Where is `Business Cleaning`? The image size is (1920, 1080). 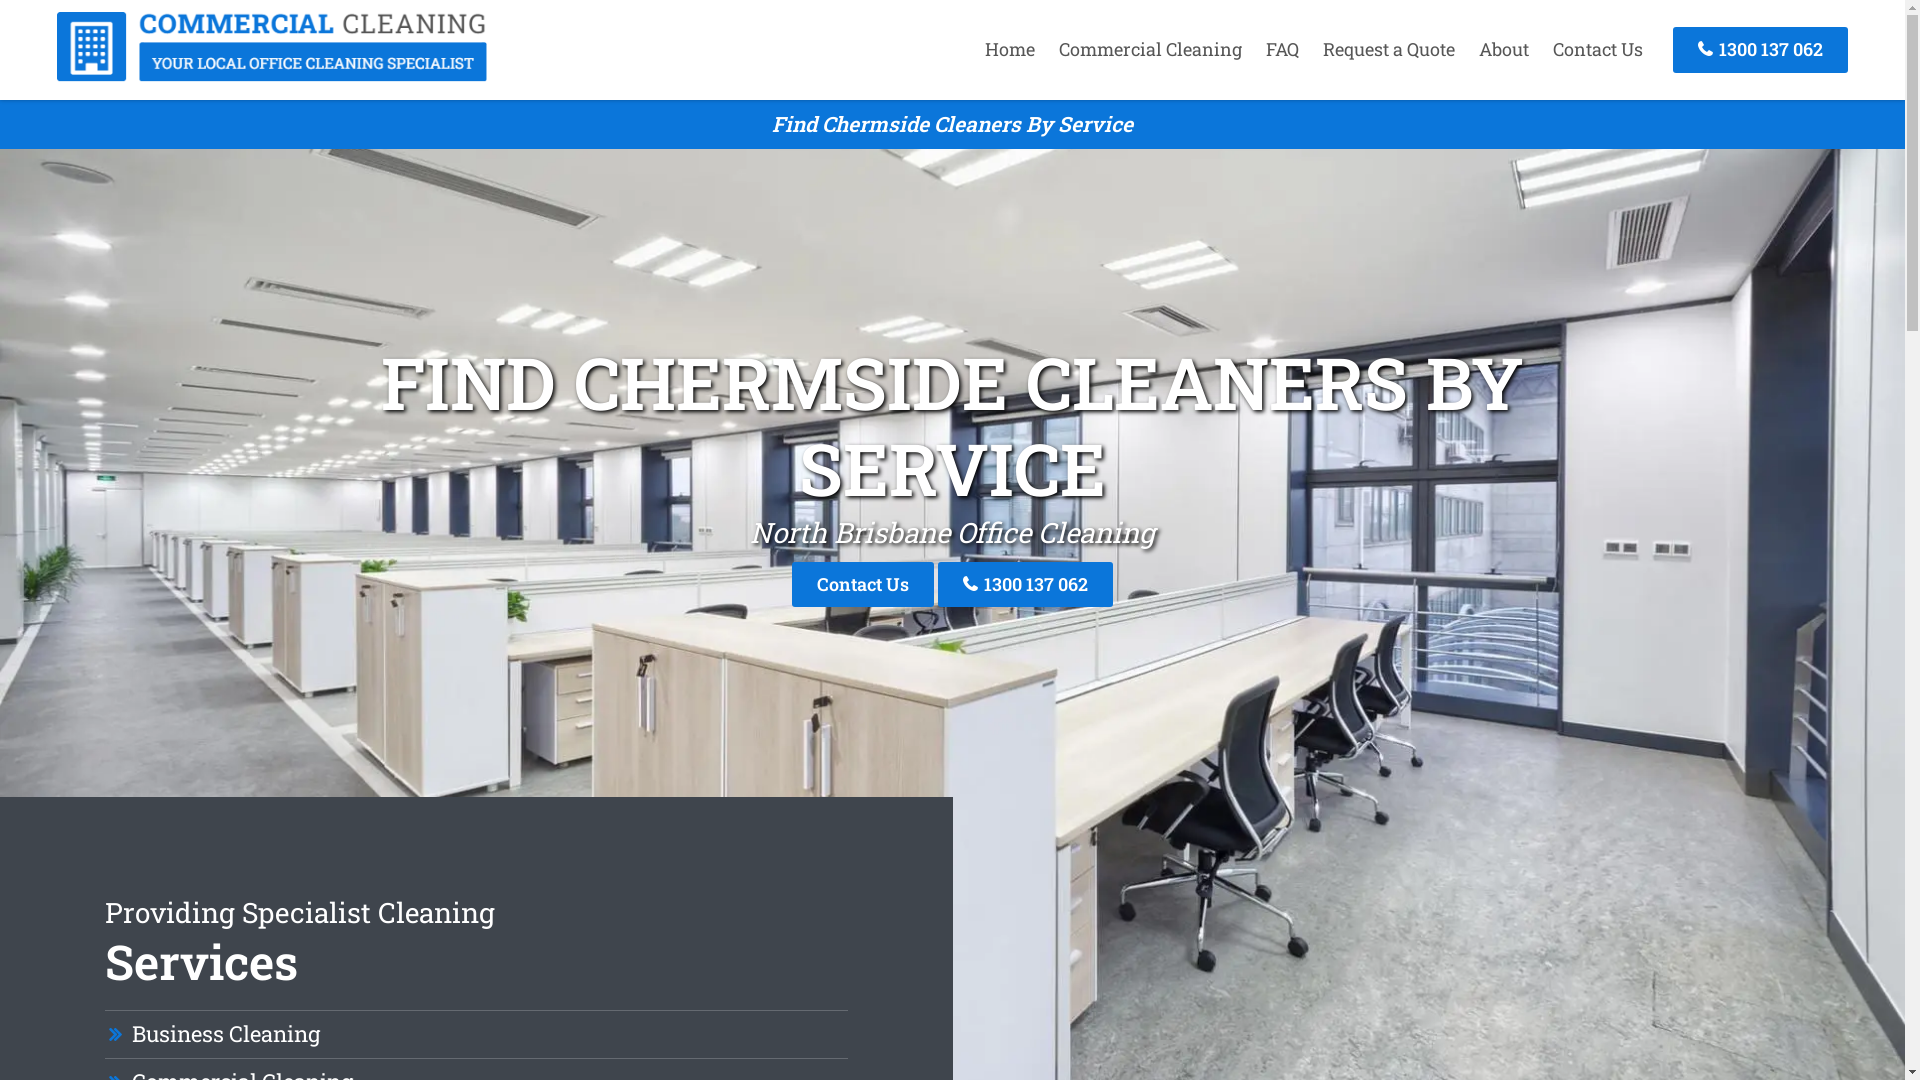 Business Cleaning is located at coordinates (226, 1034).